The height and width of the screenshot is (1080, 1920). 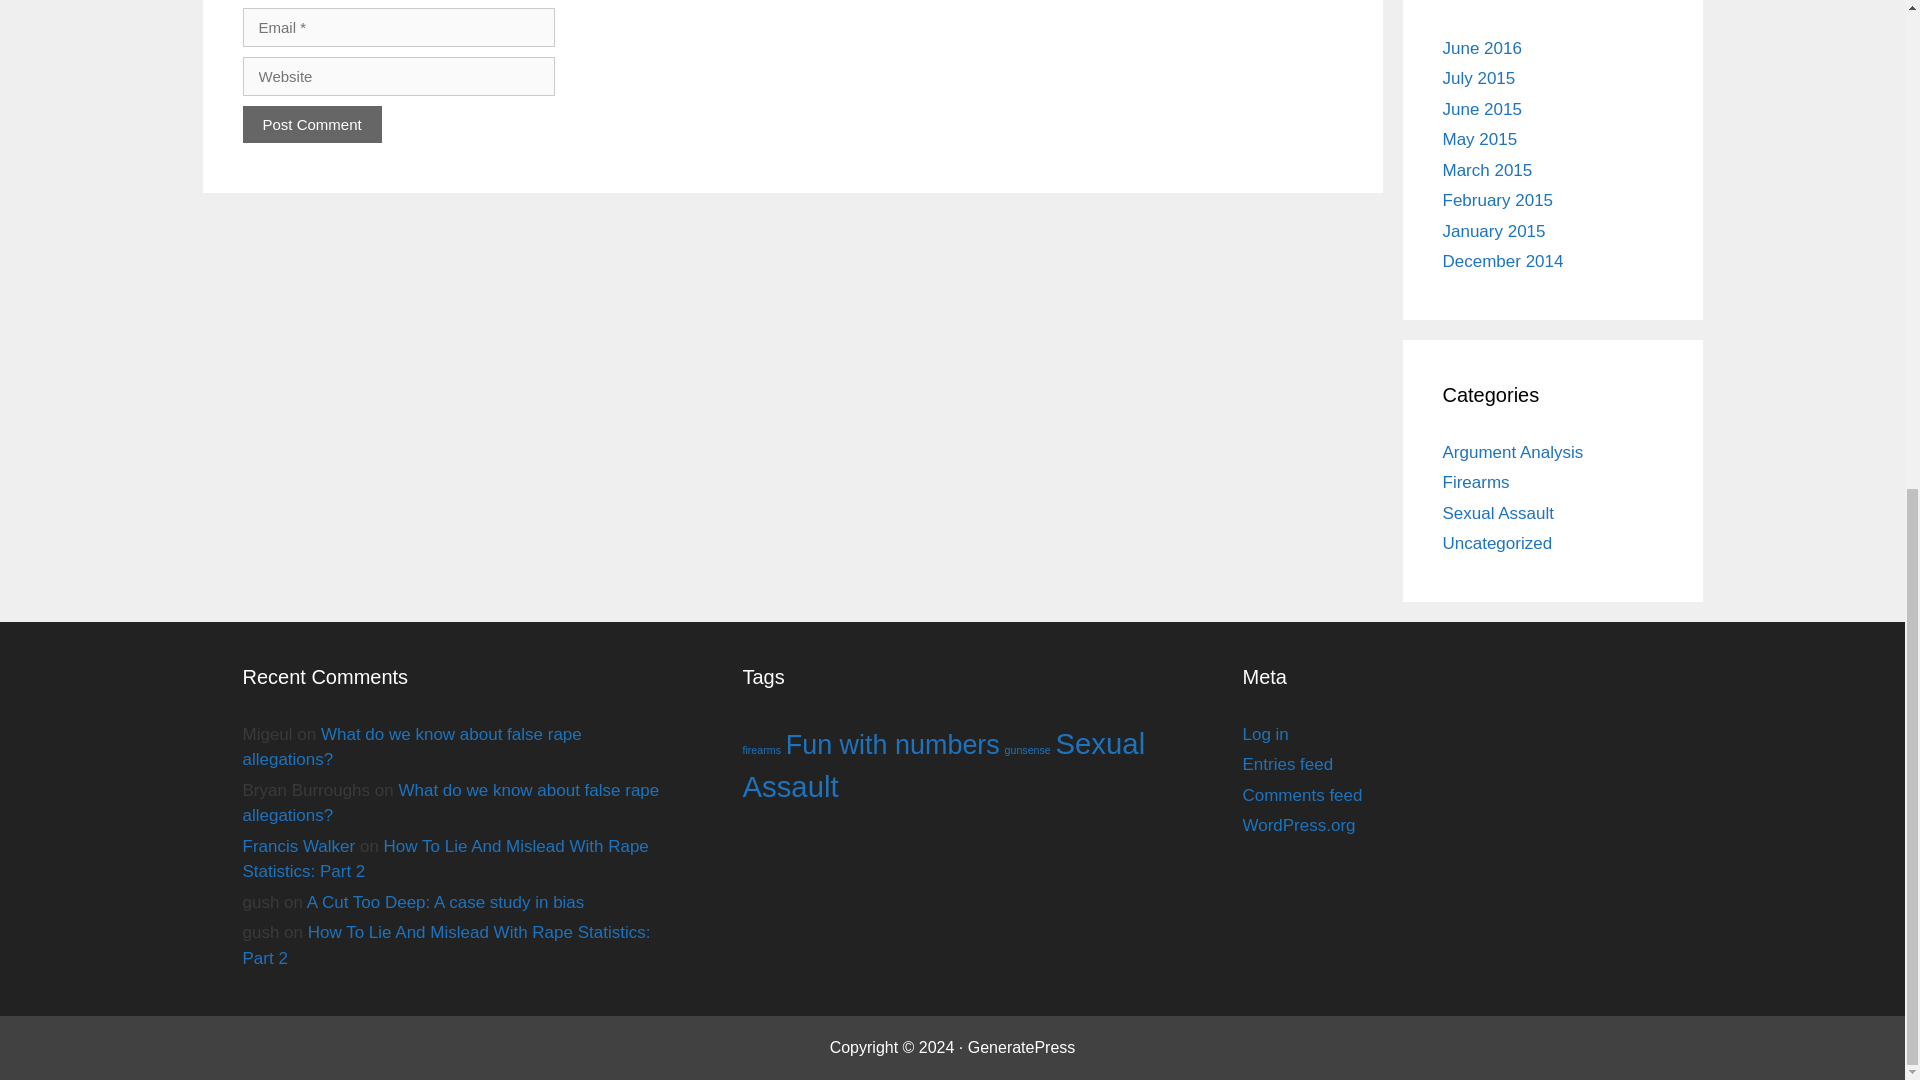 I want to click on Entries feed, so click(x=1287, y=764).